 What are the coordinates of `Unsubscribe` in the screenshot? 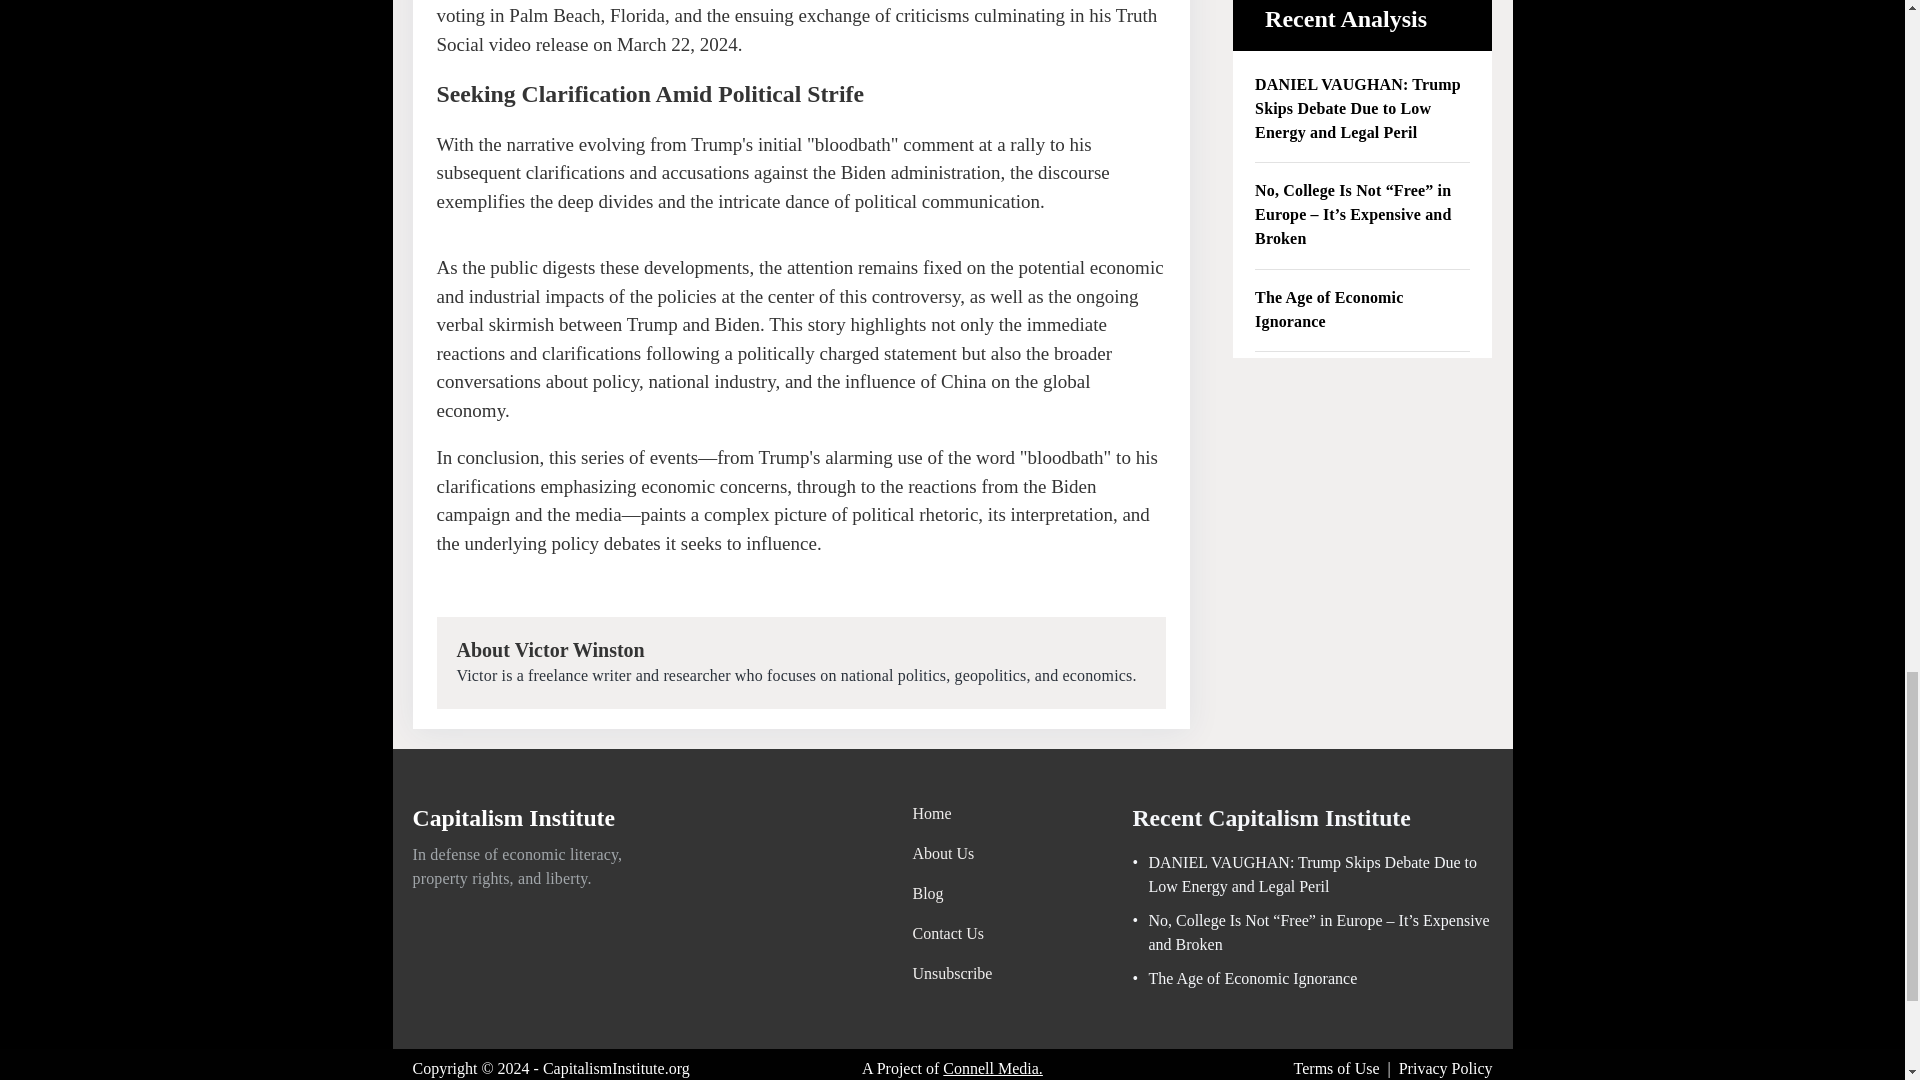 It's located at (952, 974).